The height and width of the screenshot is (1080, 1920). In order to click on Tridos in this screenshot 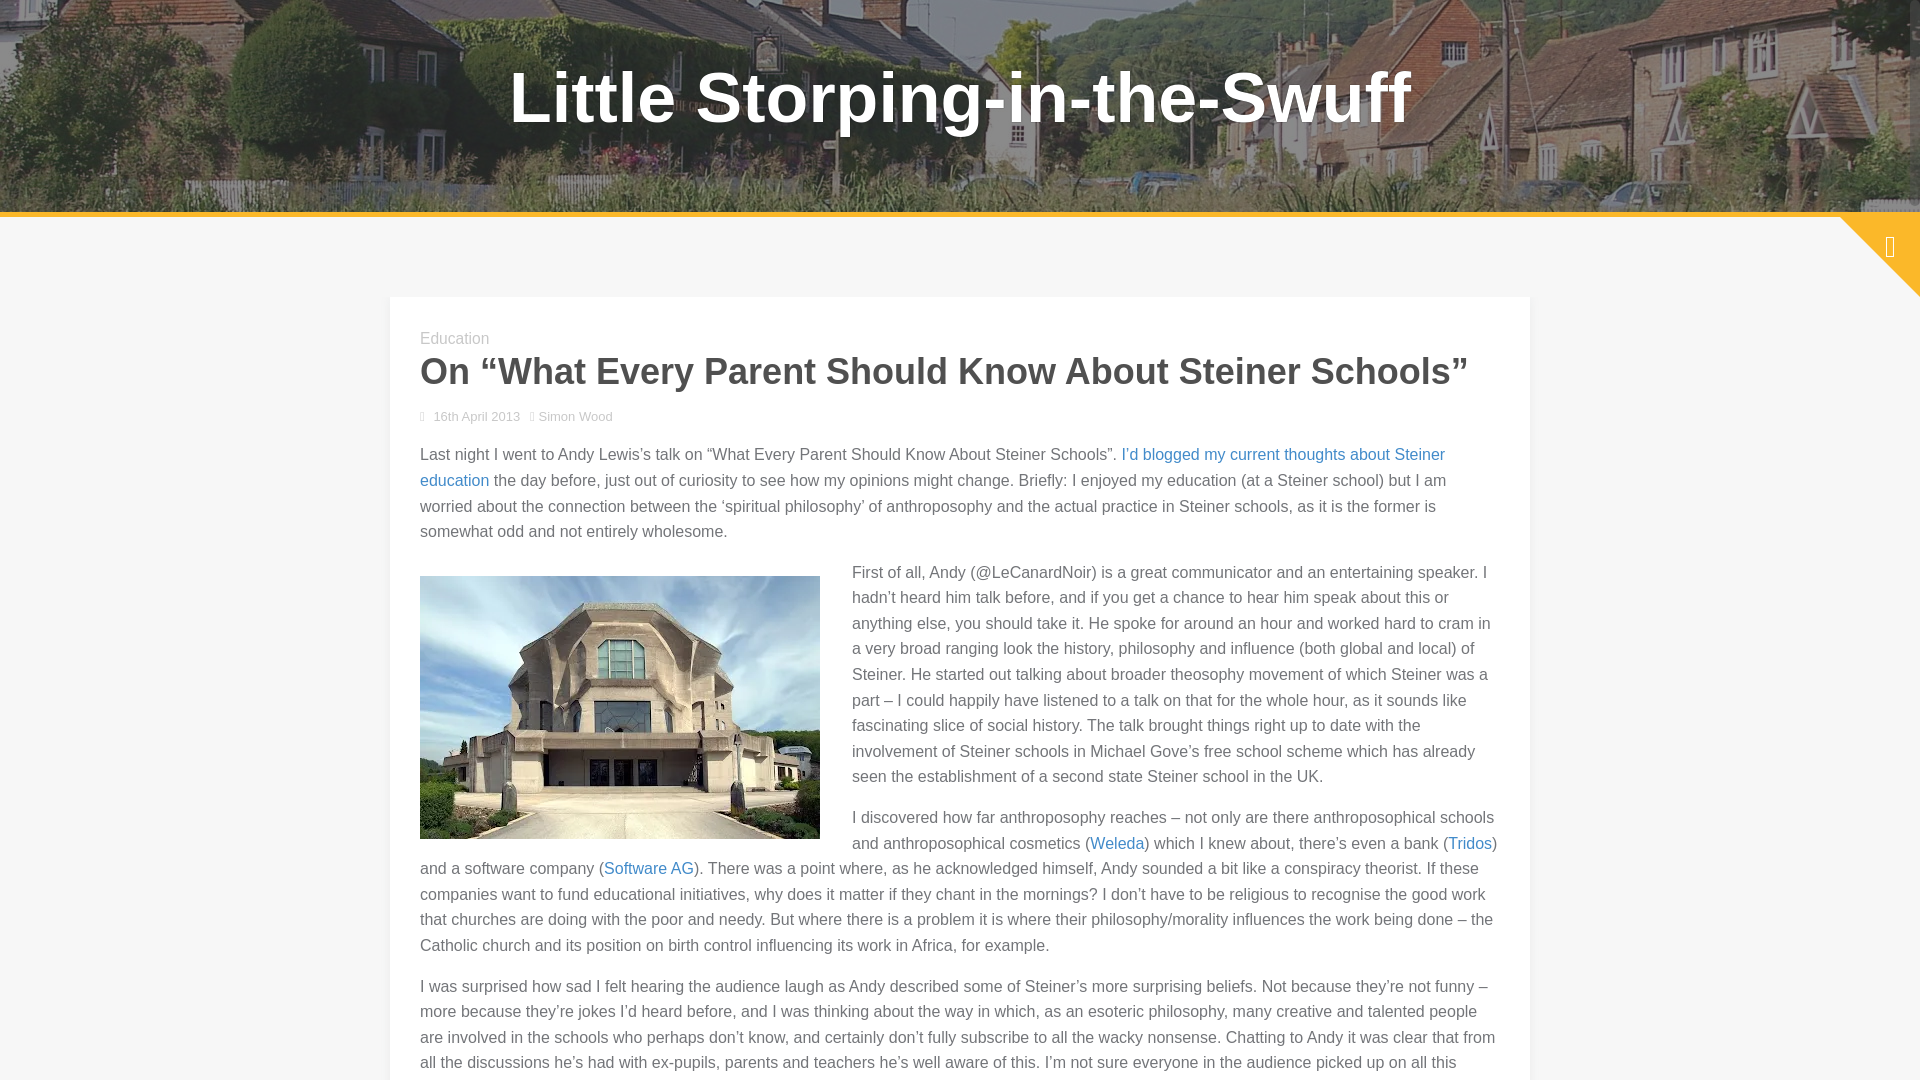, I will do `click(1469, 843)`.